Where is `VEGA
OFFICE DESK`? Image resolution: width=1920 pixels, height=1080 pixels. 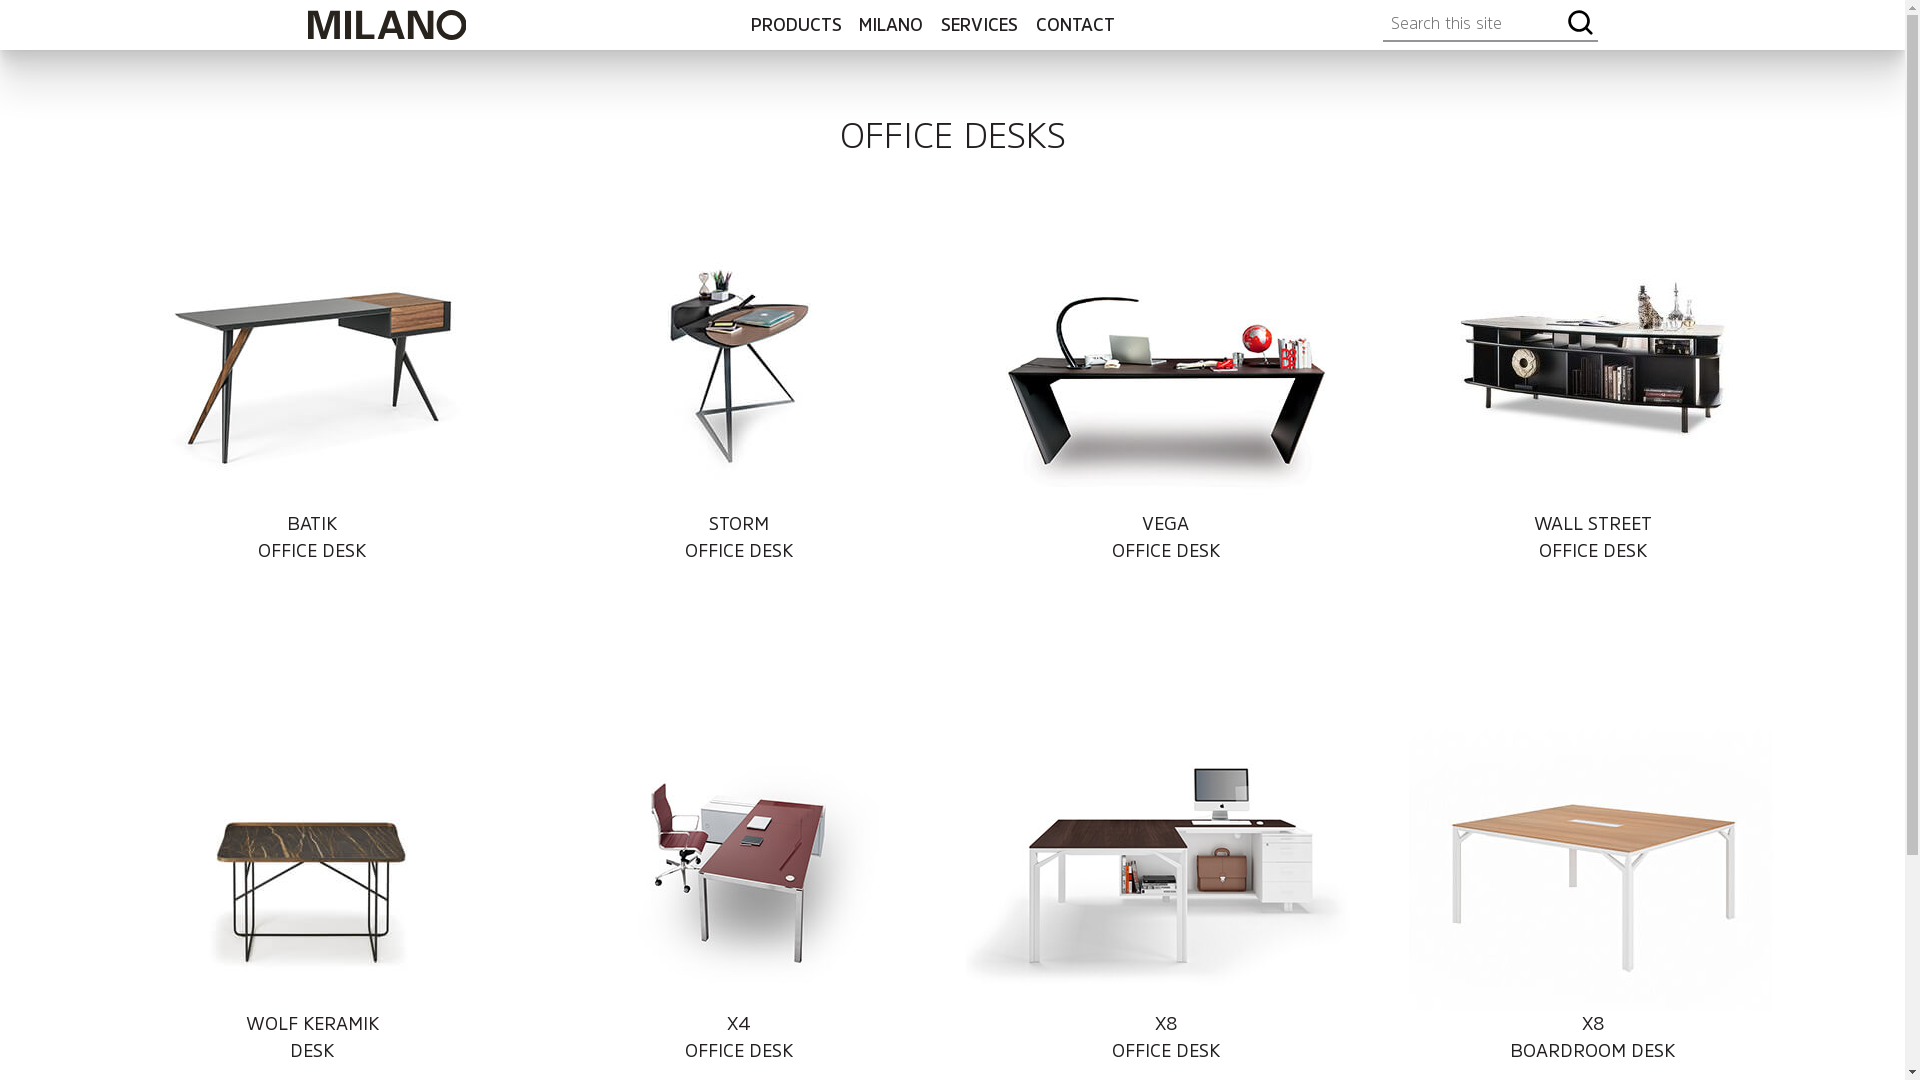
VEGA
OFFICE DESK is located at coordinates (1166, 411).